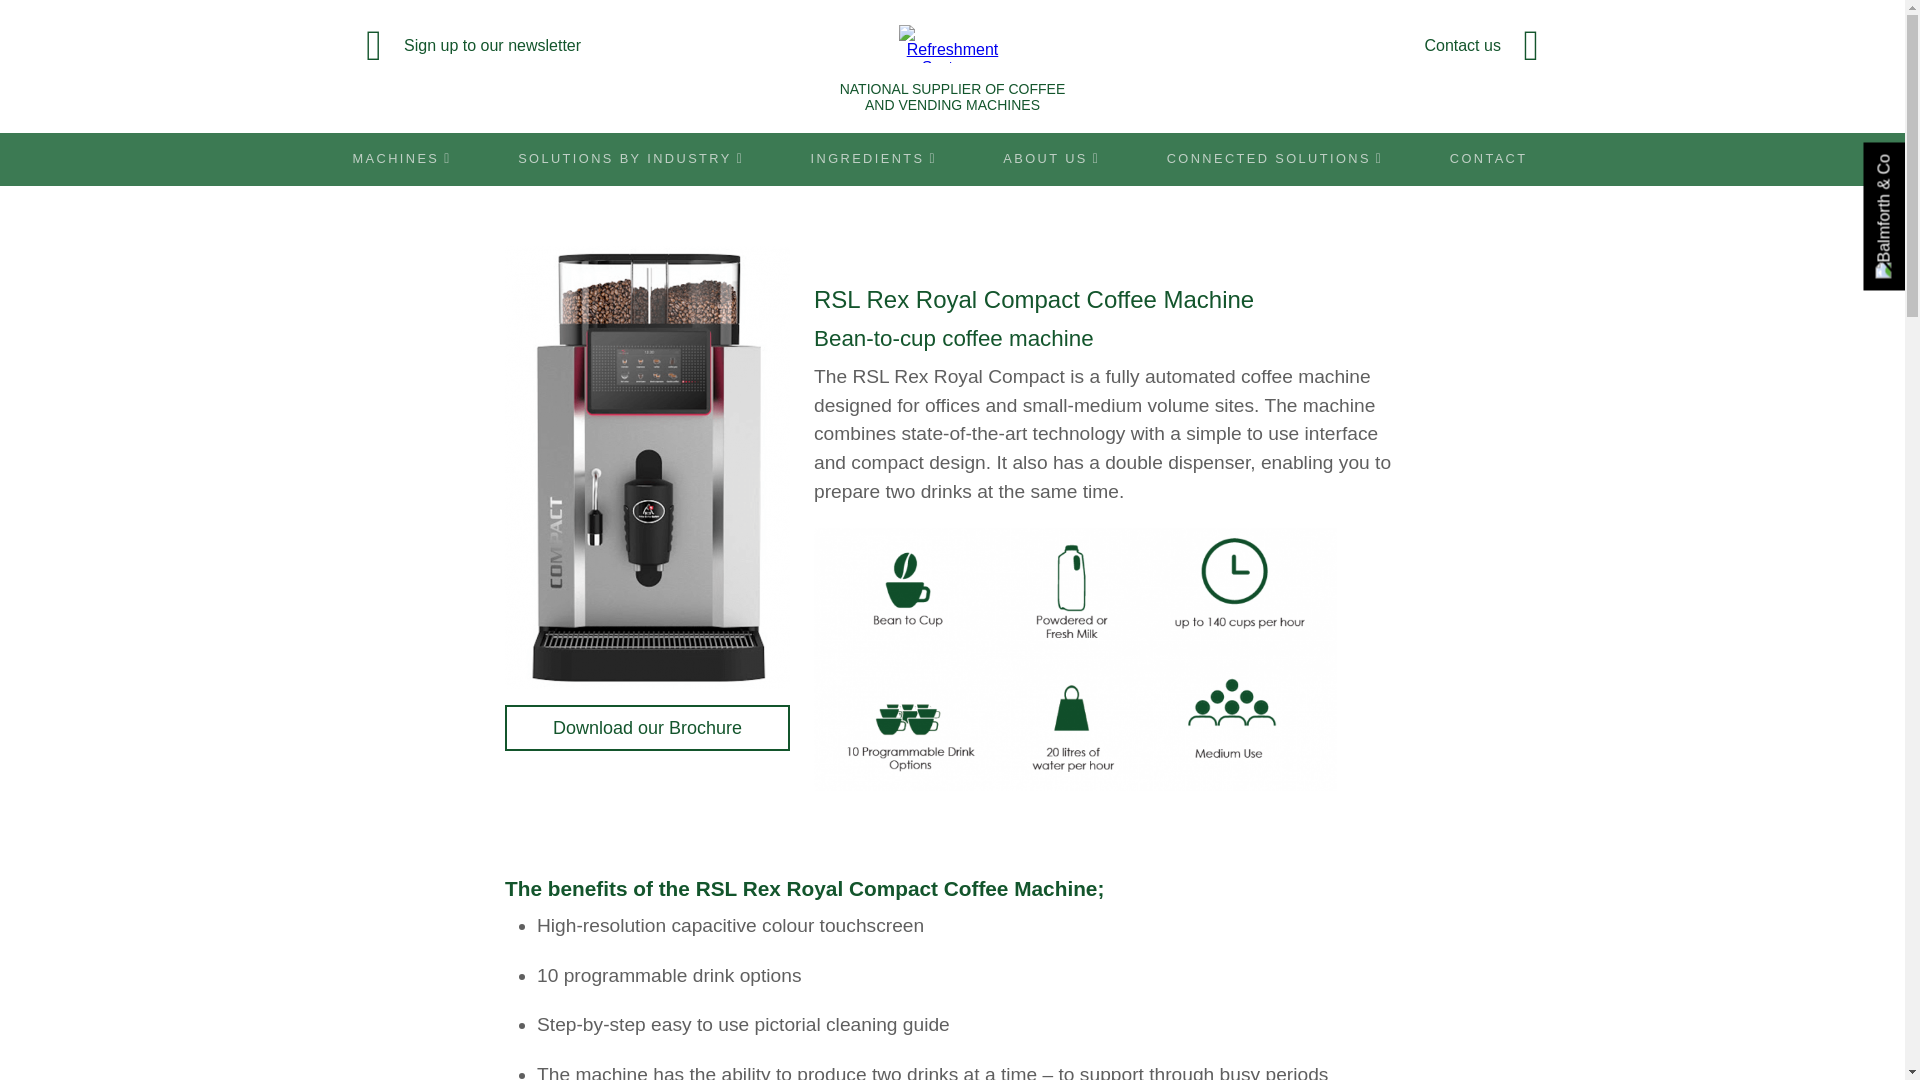 This screenshot has width=1920, height=1080. What do you see at coordinates (414, 158) in the screenshot?
I see `MACHINES` at bounding box center [414, 158].